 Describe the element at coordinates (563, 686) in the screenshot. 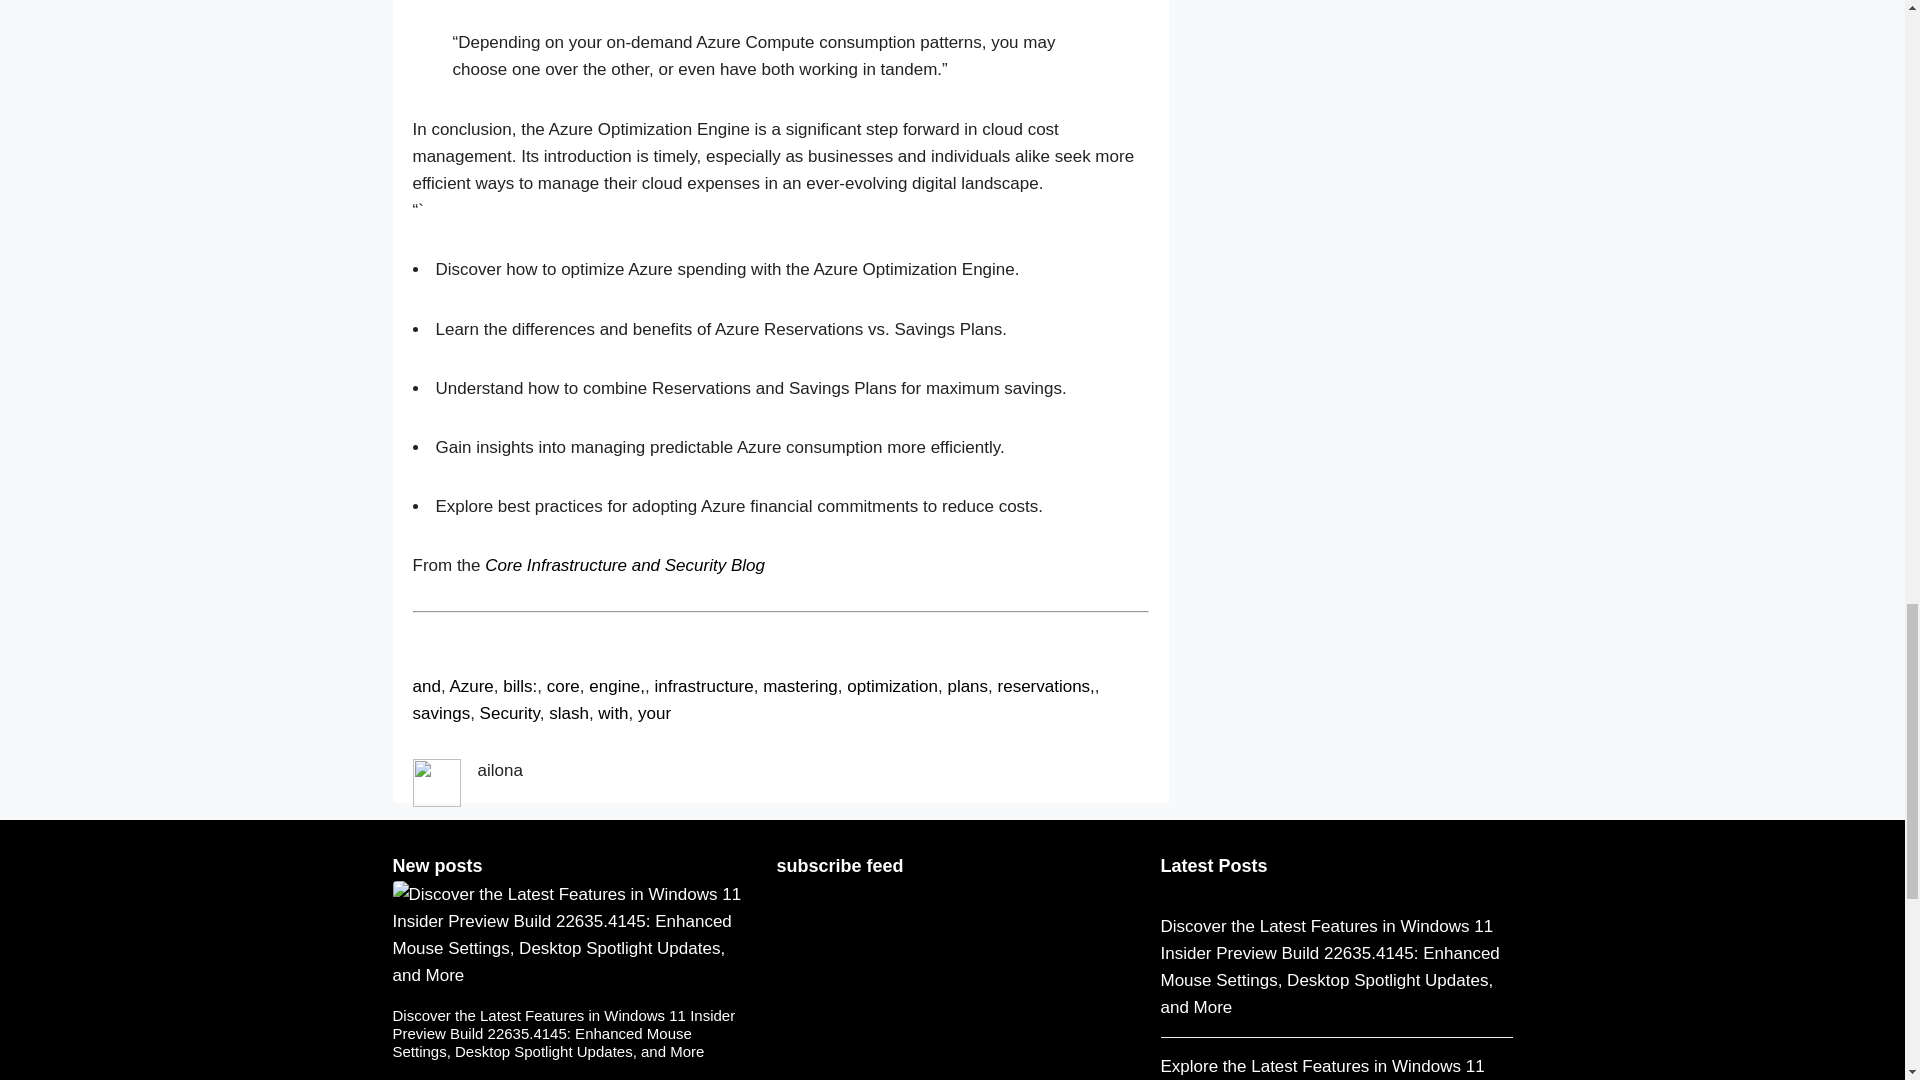

I see `core` at that location.